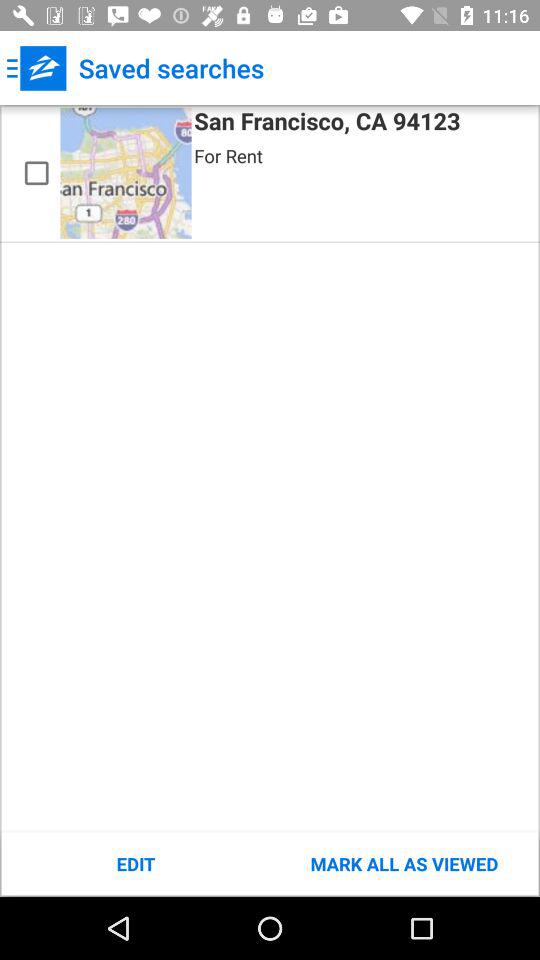 This screenshot has width=540, height=960. Describe the element at coordinates (36, 173) in the screenshot. I see `select item` at that location.